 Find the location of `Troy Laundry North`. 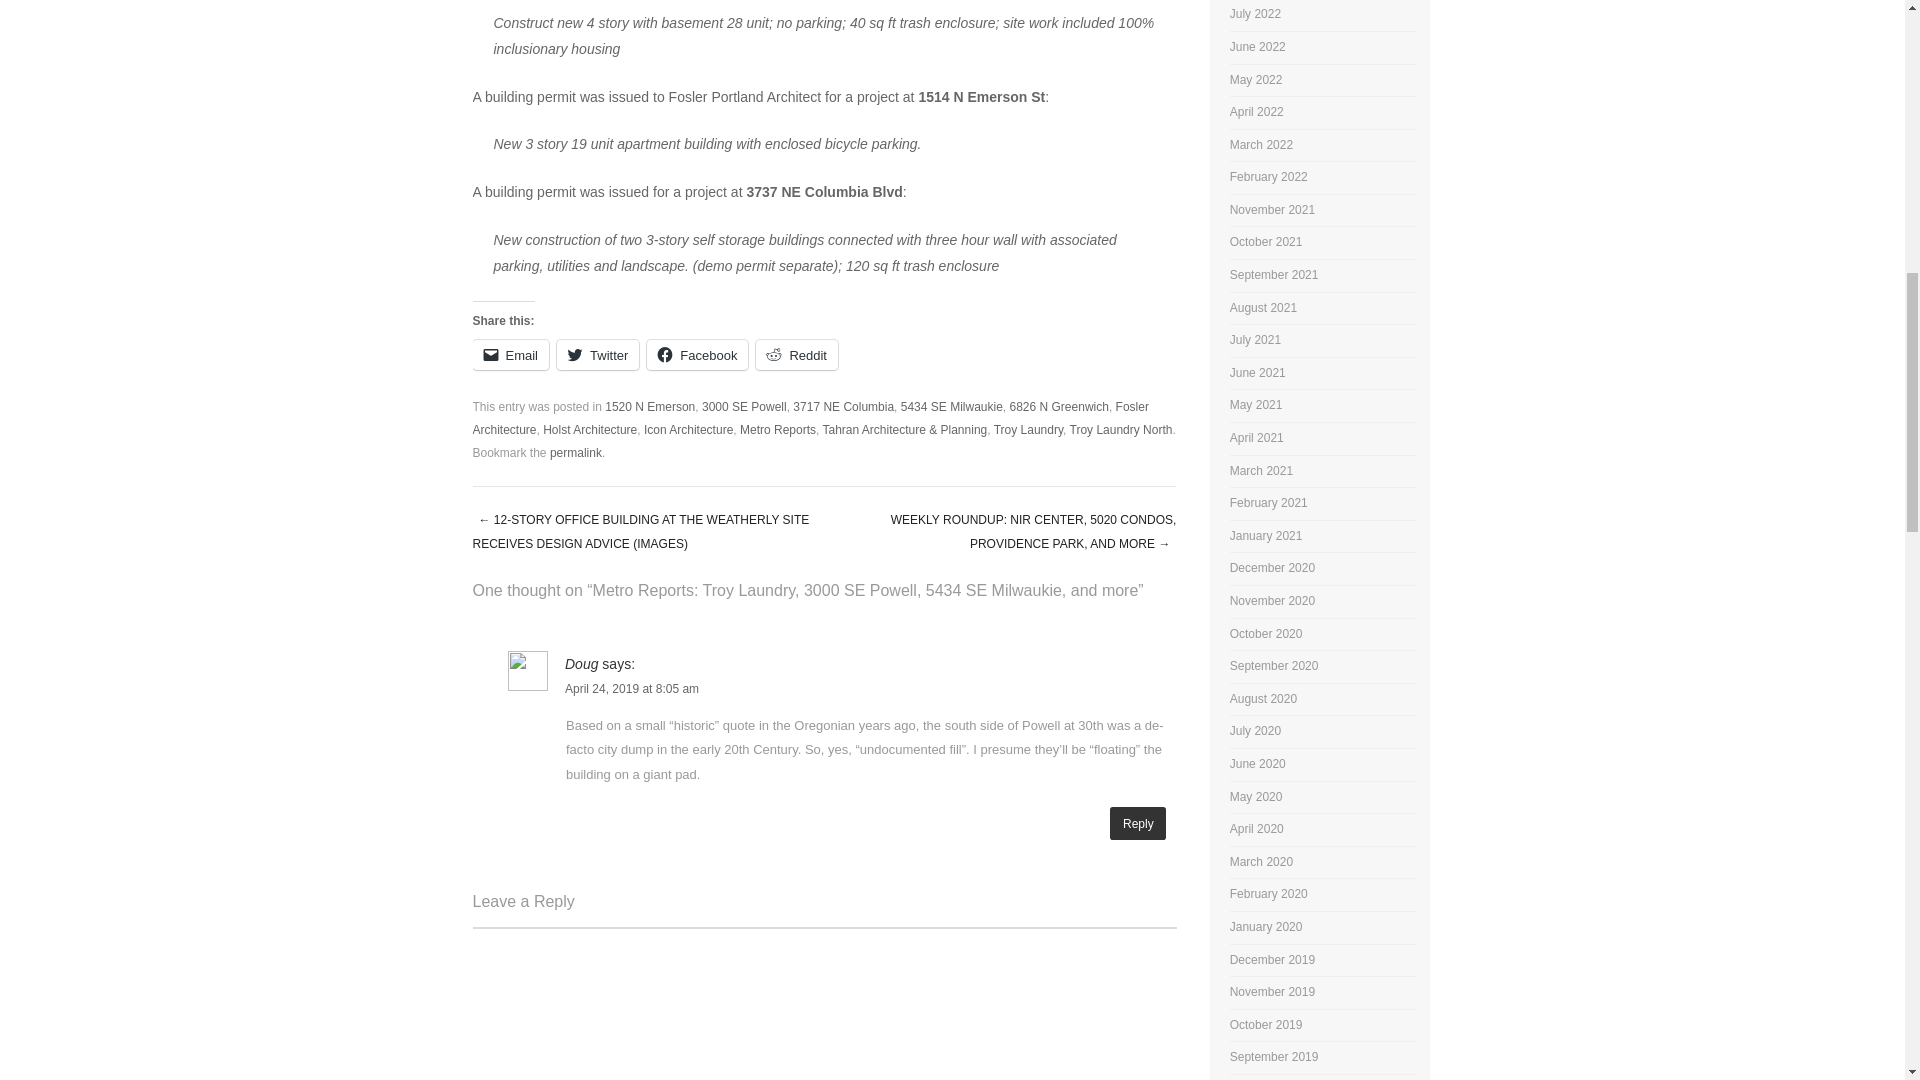

Troy Laundry North is located at coordinates (1121, 430).